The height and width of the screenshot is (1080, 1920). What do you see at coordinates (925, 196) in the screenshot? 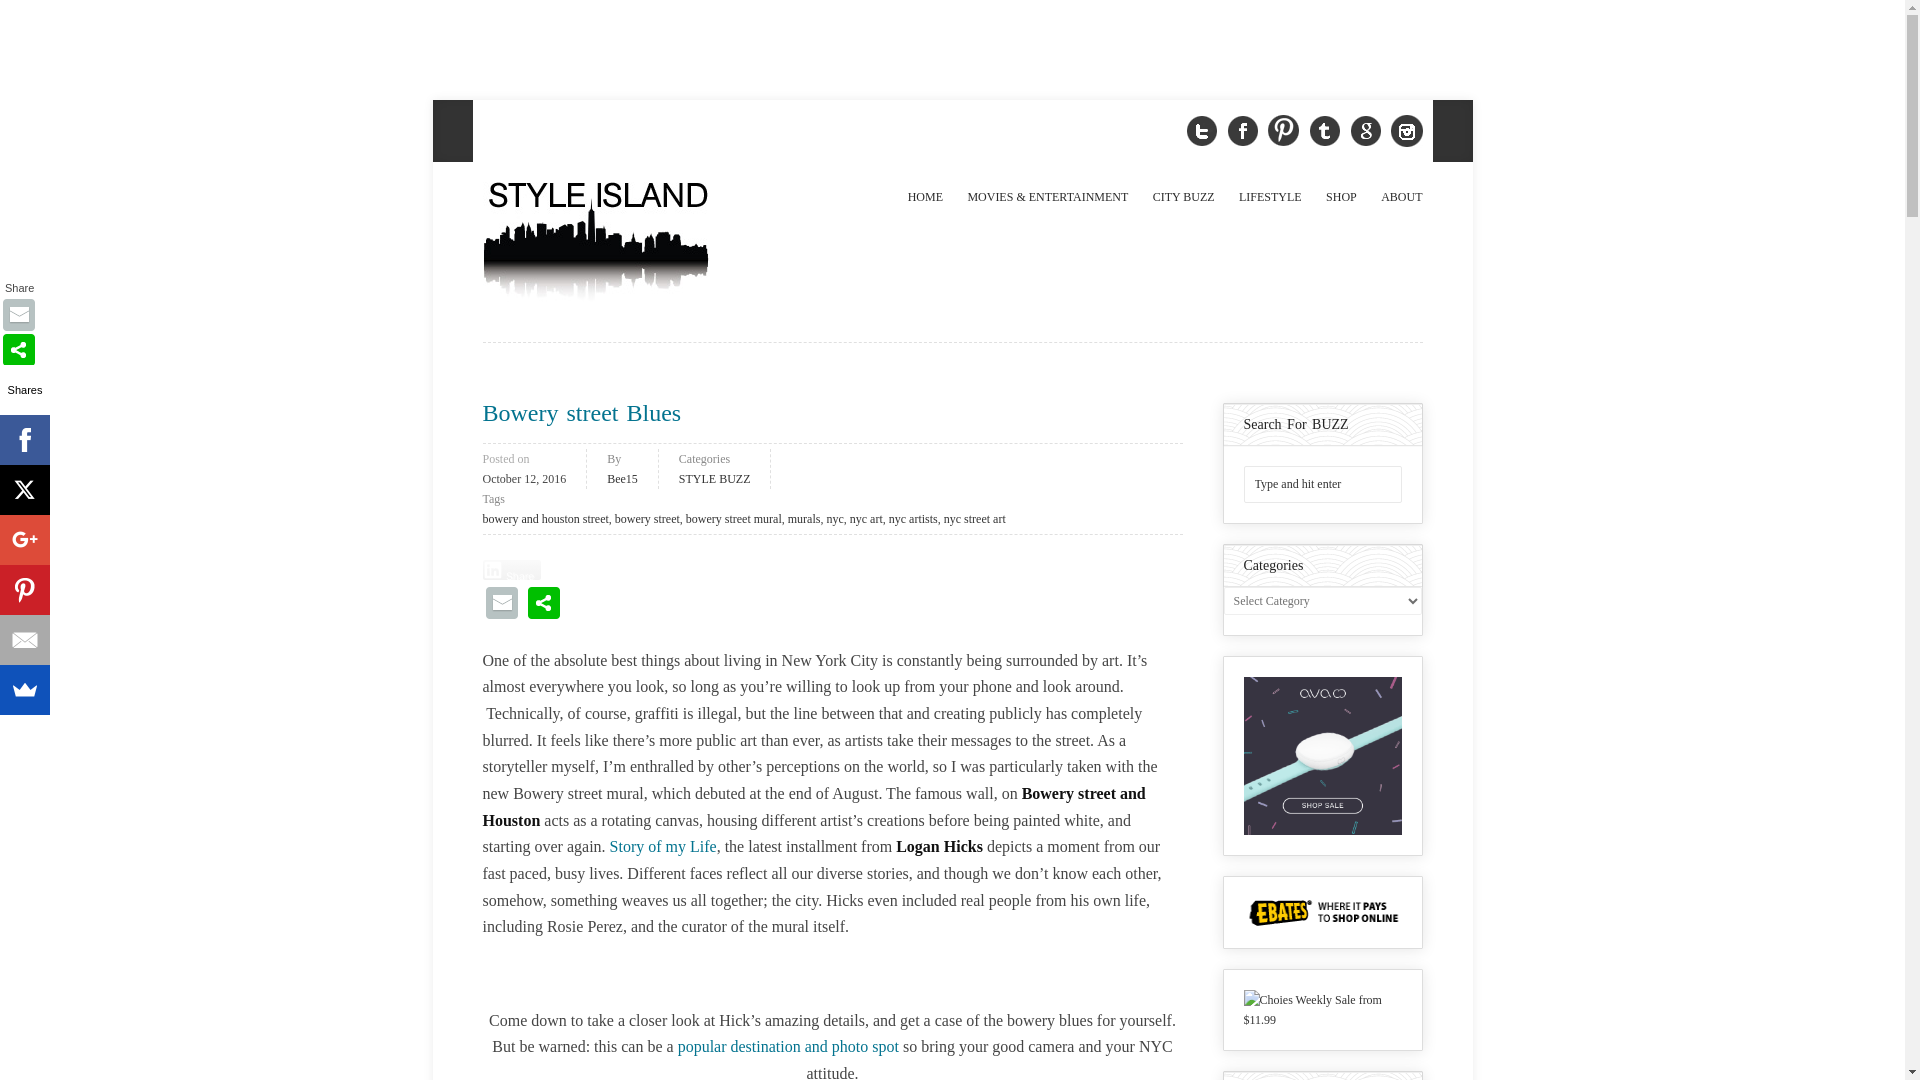
I see `HOME` at bounding box center [925, 196].